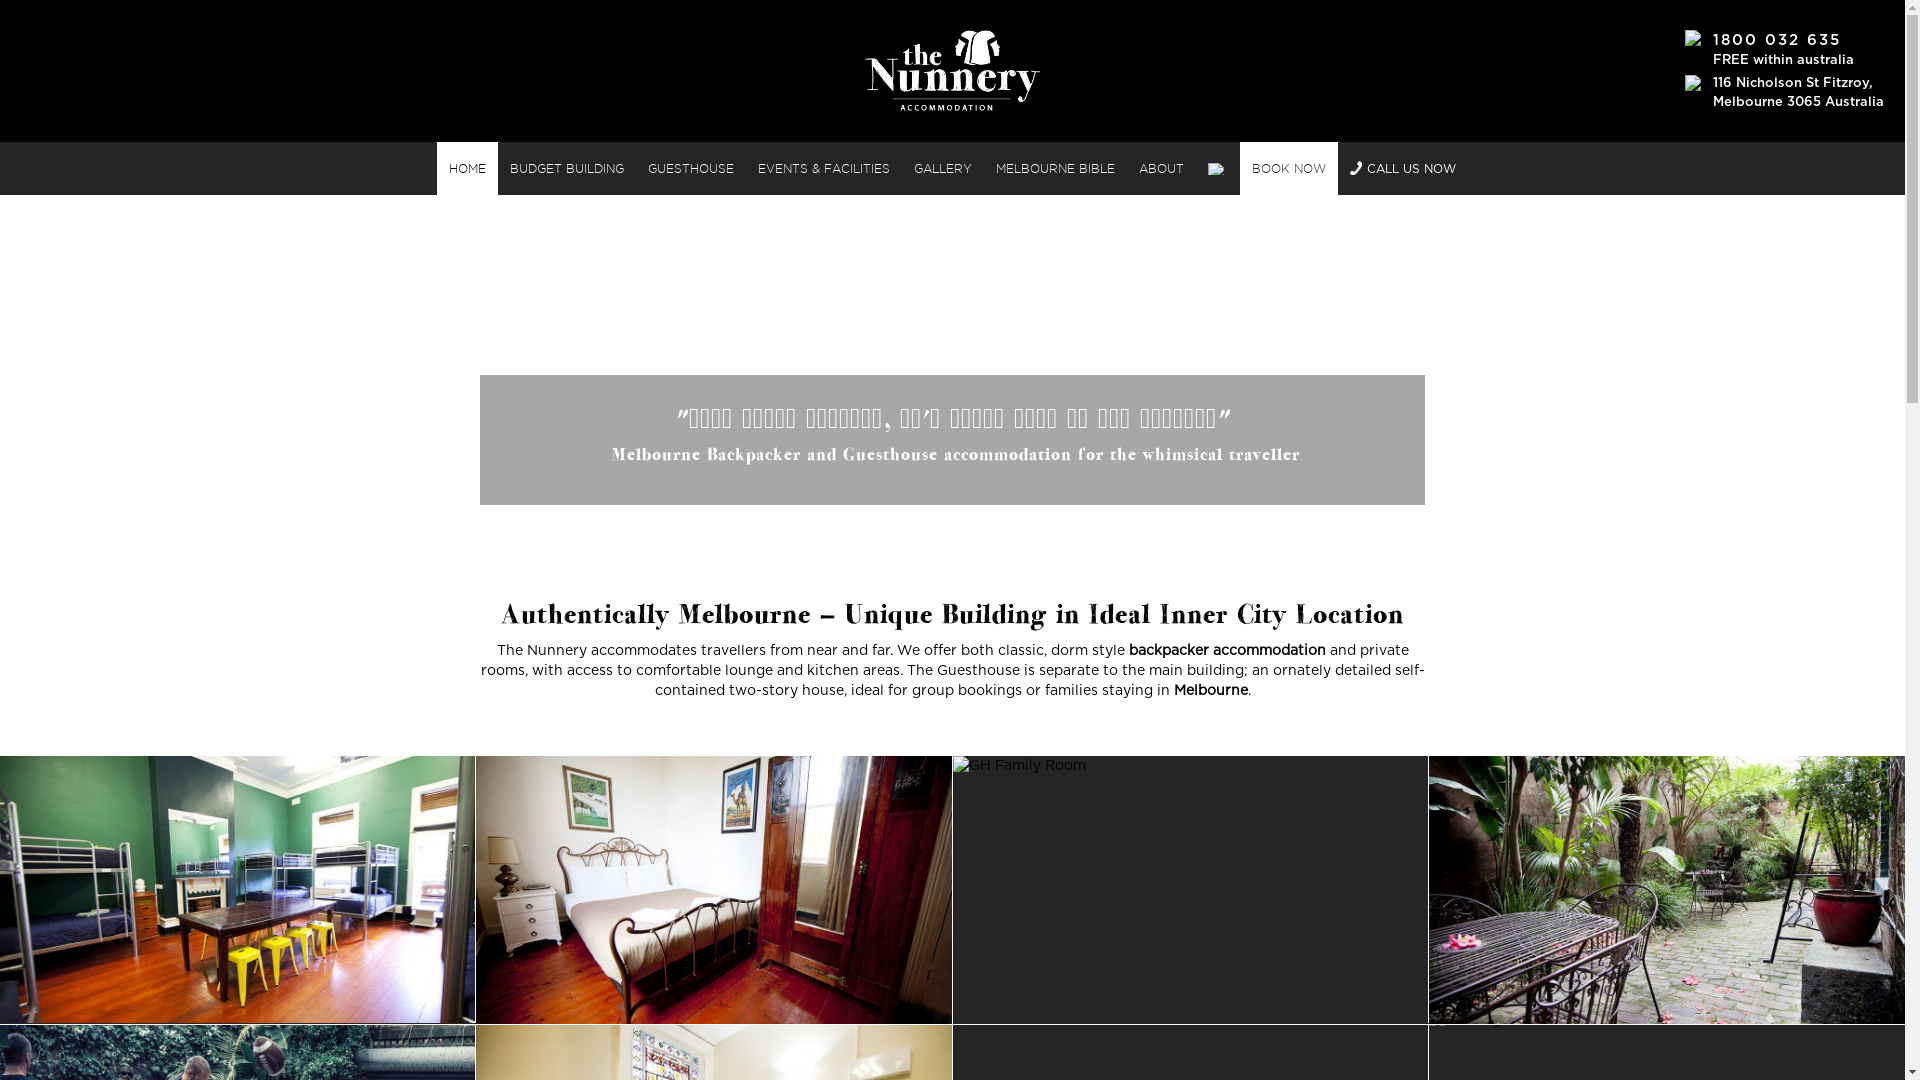 The height and width of the screenshot is (1080, 1920). What do you see at coordinates (1162, 168) in the screenshot?
I see `ABOUT` at bounding box center [1162, 168].